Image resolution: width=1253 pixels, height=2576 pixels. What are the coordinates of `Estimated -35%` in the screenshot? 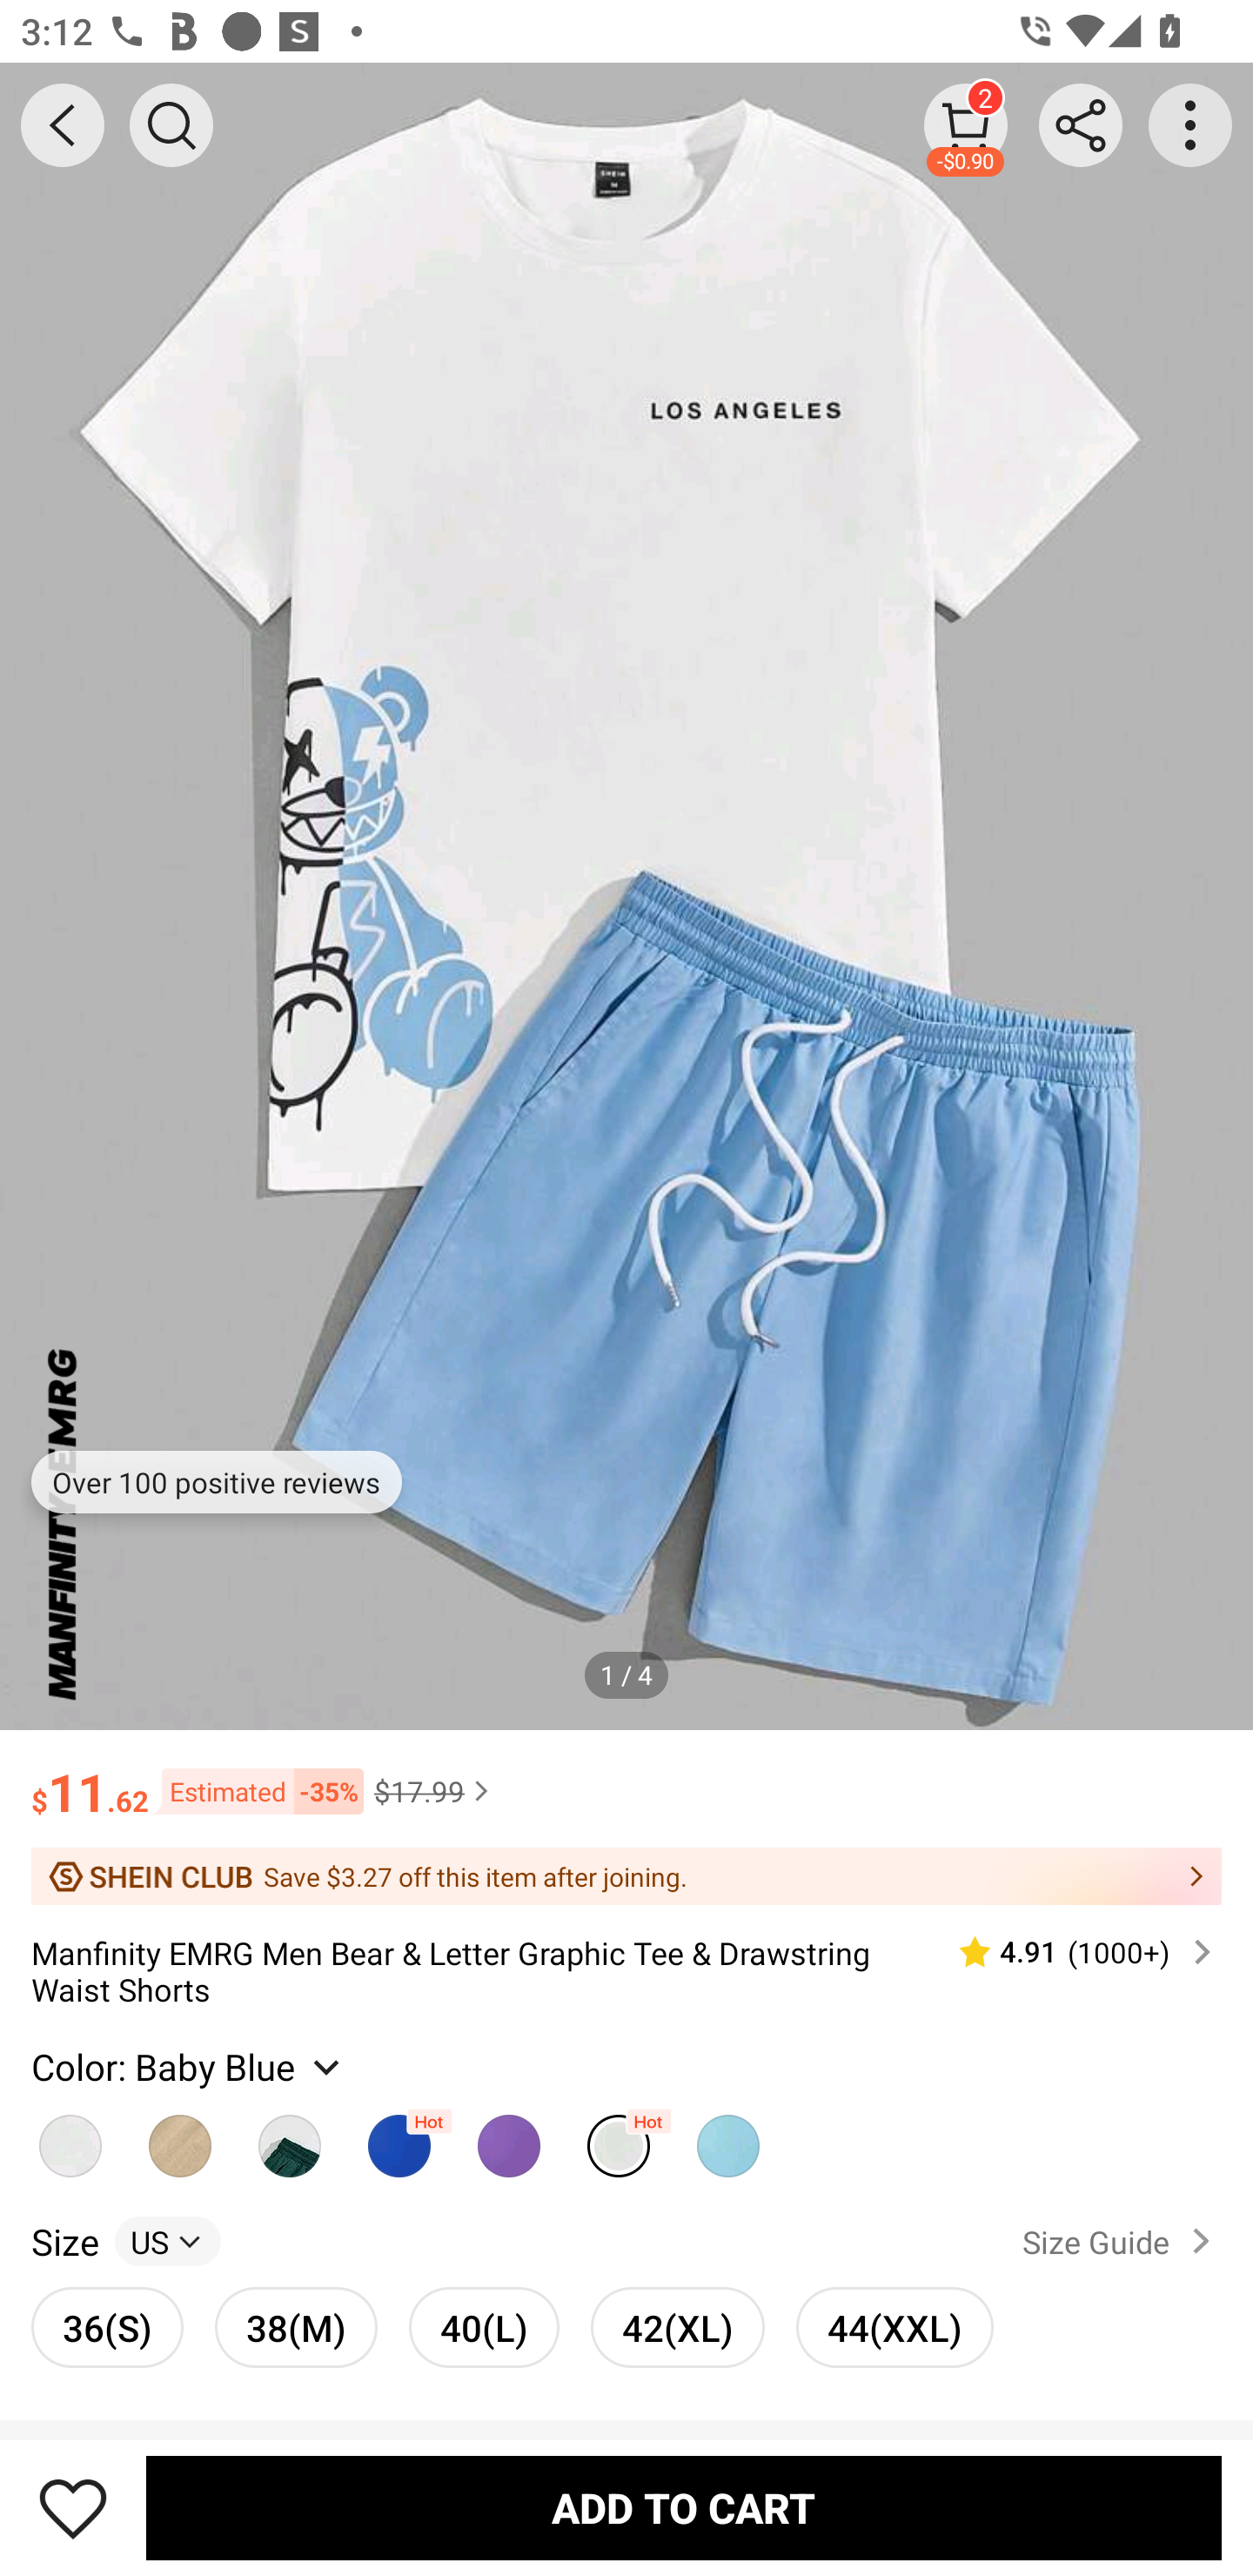 It's located at (256, 1789).